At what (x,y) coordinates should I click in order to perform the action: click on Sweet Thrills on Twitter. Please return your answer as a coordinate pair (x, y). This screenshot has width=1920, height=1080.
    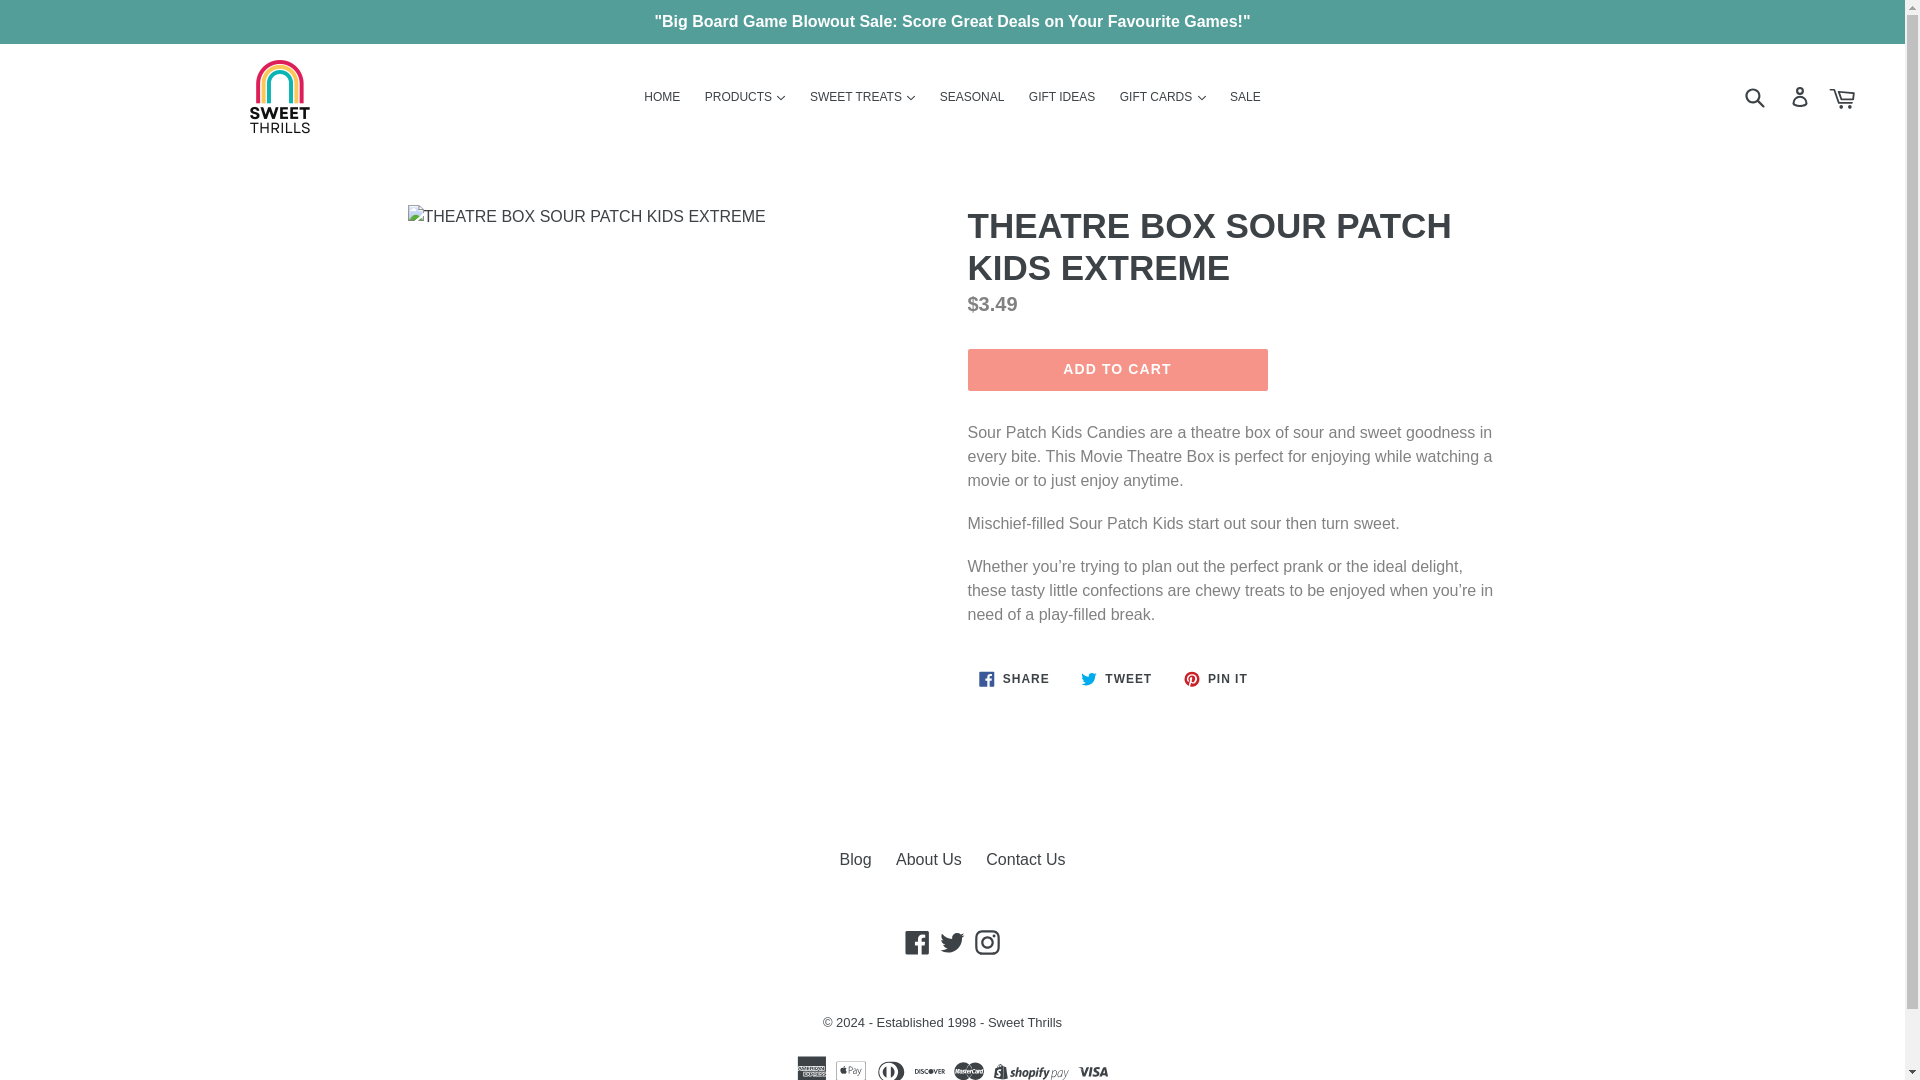
    Looking at the image, I should click on (952, 942).